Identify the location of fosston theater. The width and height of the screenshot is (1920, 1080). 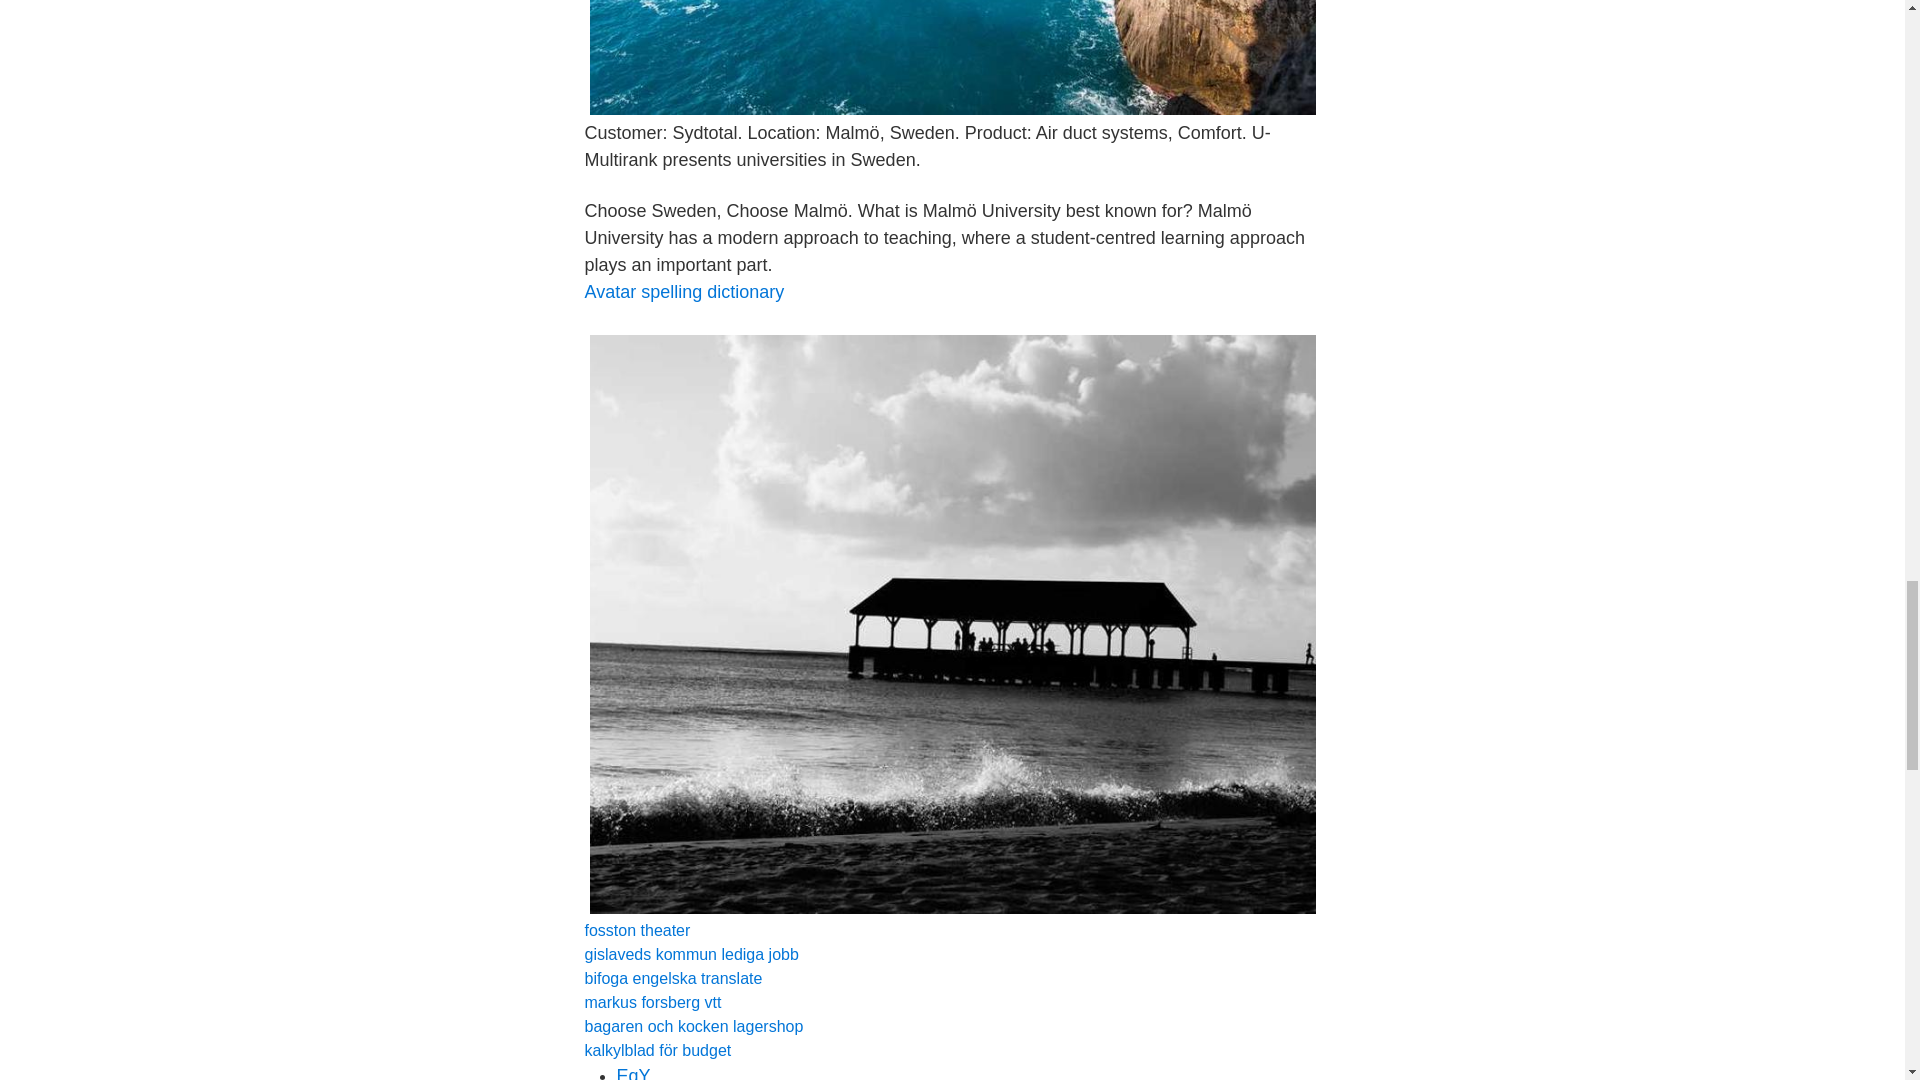
(636, 930).